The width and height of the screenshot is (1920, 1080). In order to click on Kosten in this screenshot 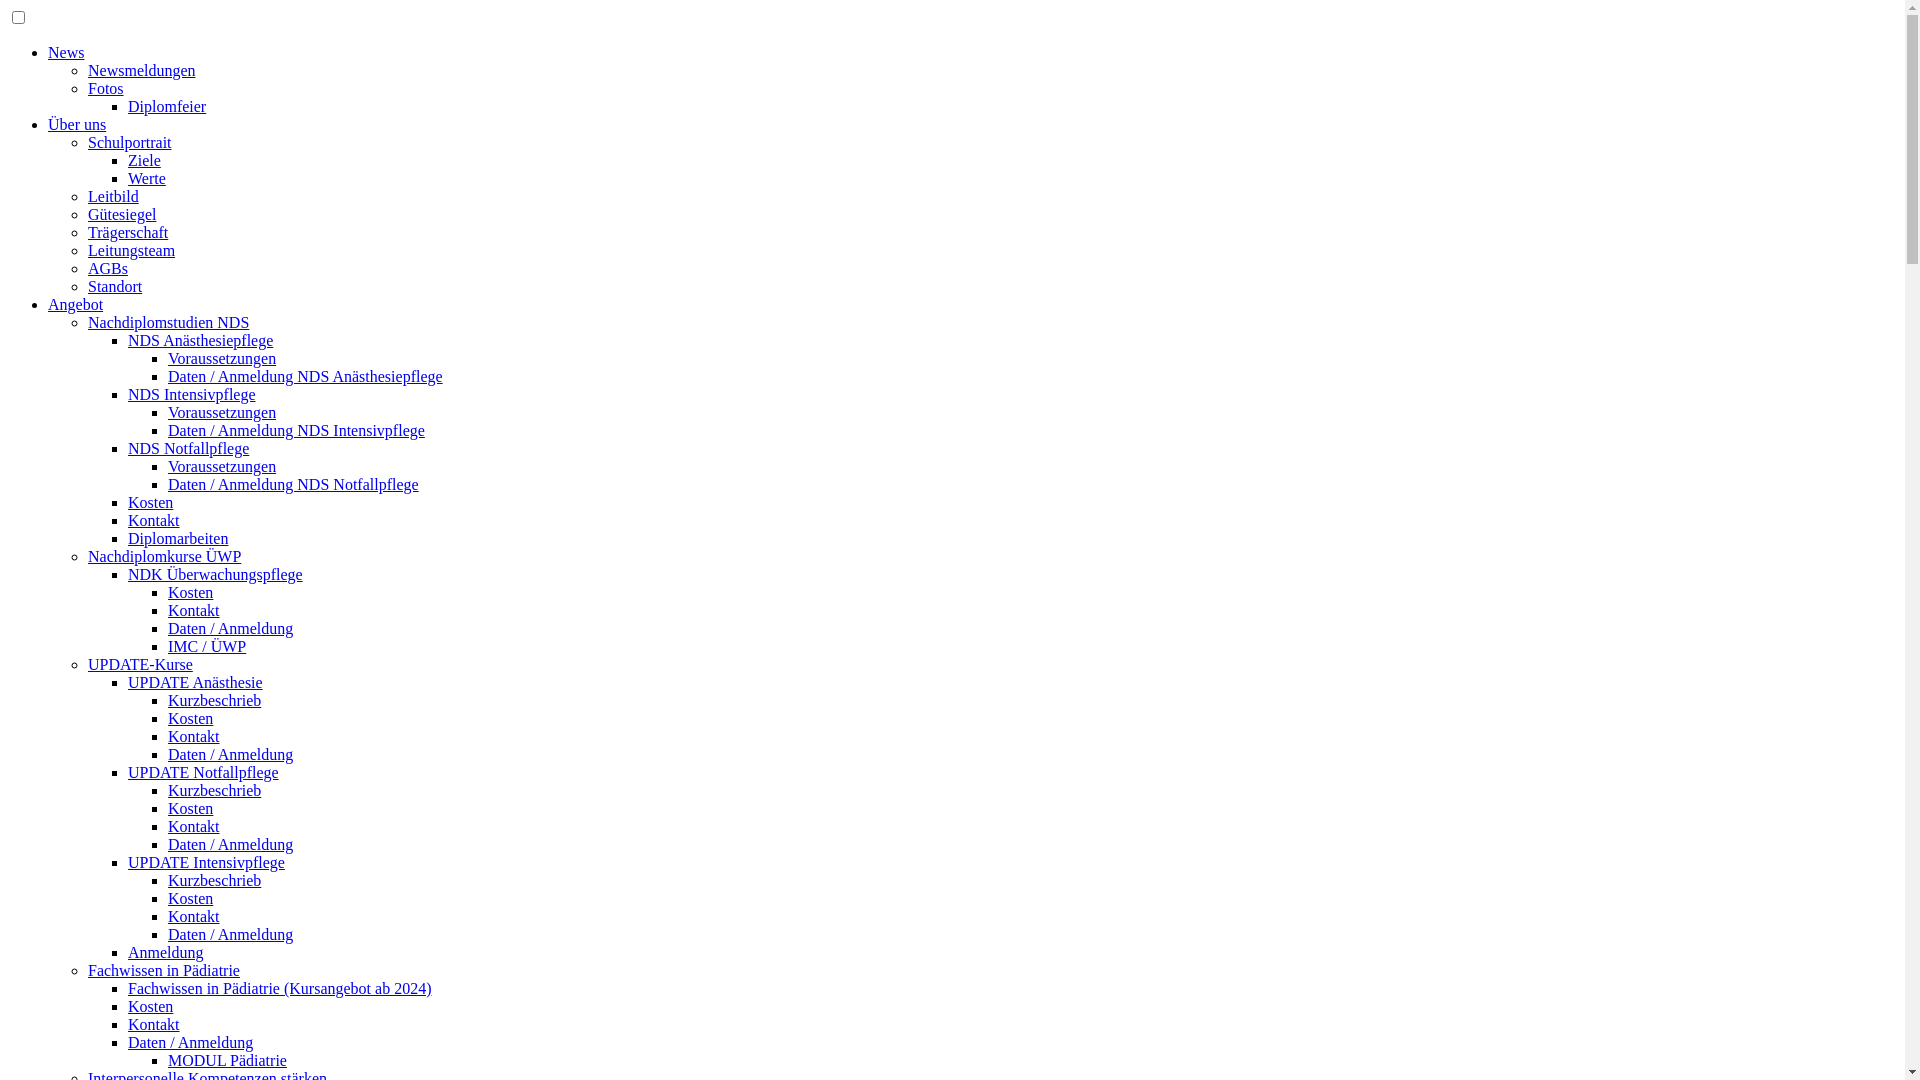, I will do `click(150, 502)`.